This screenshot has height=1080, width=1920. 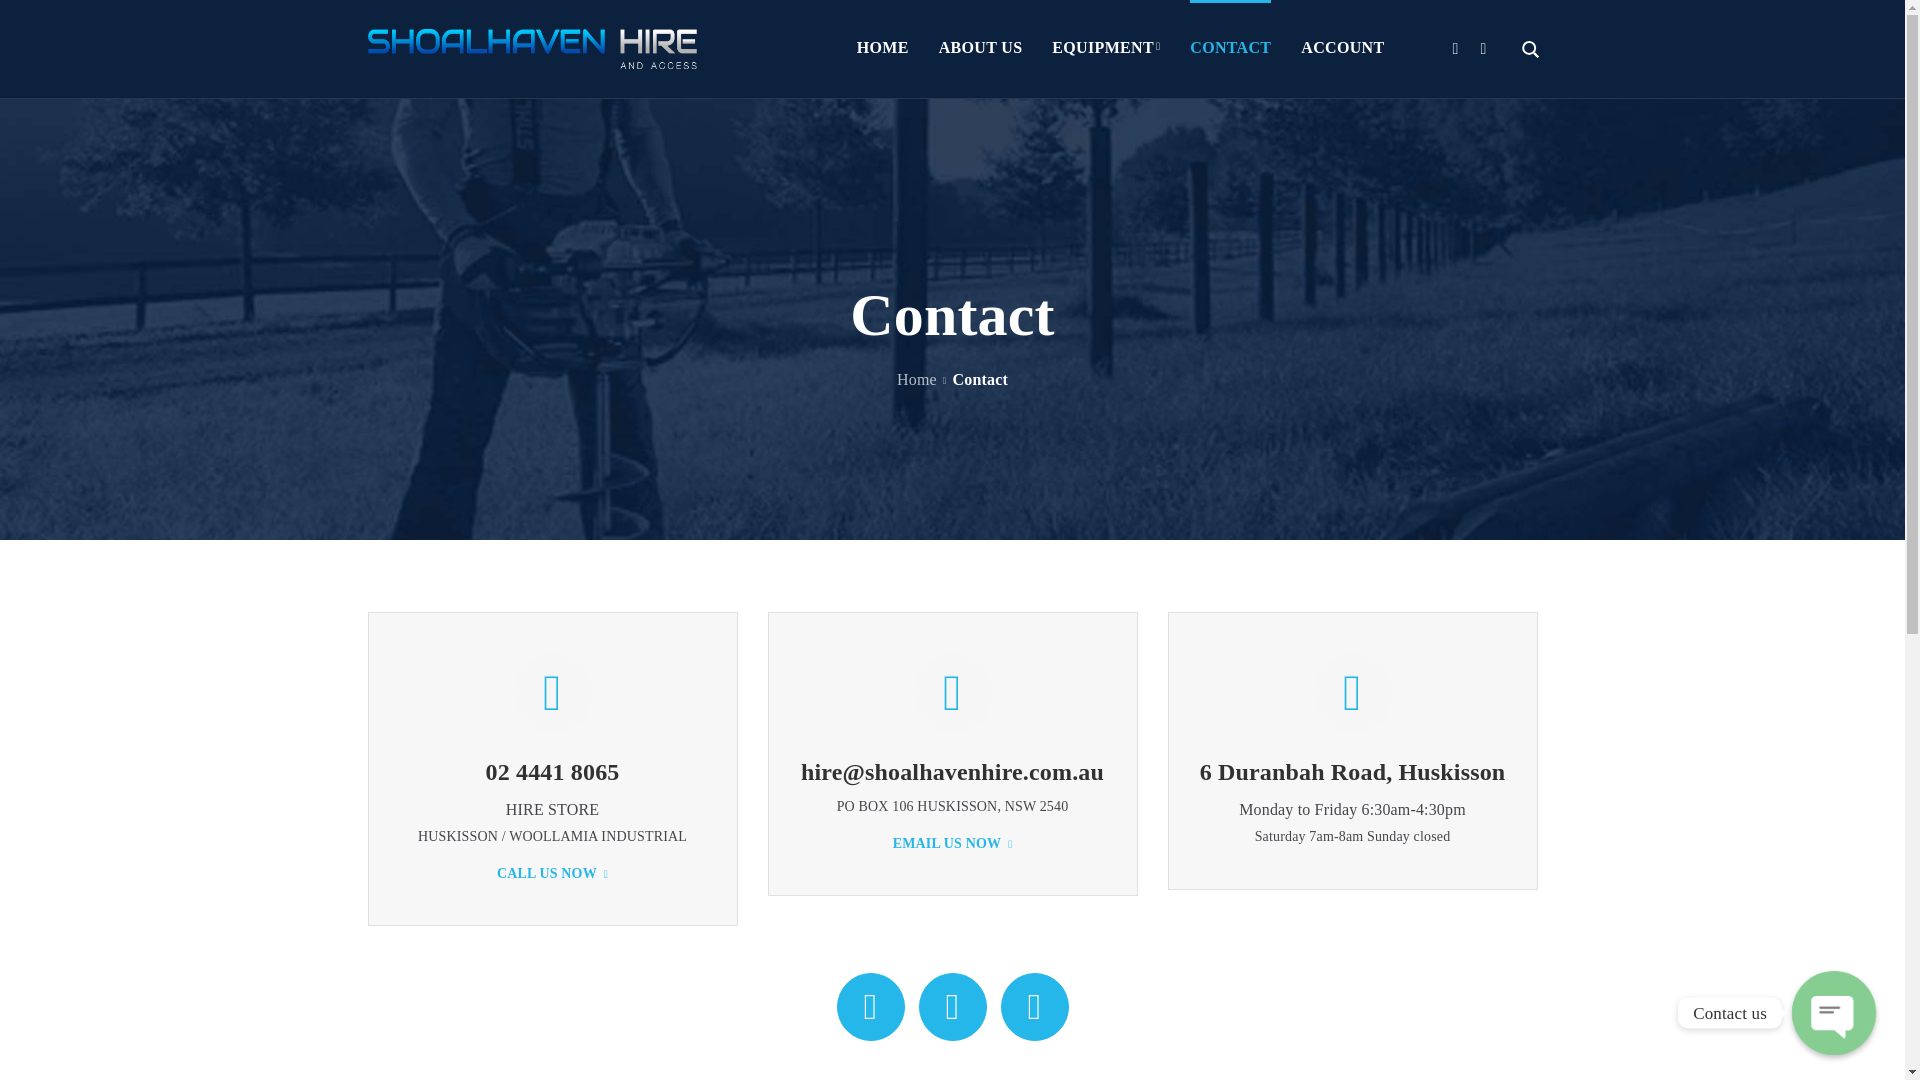 What do you see at coordinates (1465, 48) in the screenshot?
I see `Search` at bounding box center [1465, 48].